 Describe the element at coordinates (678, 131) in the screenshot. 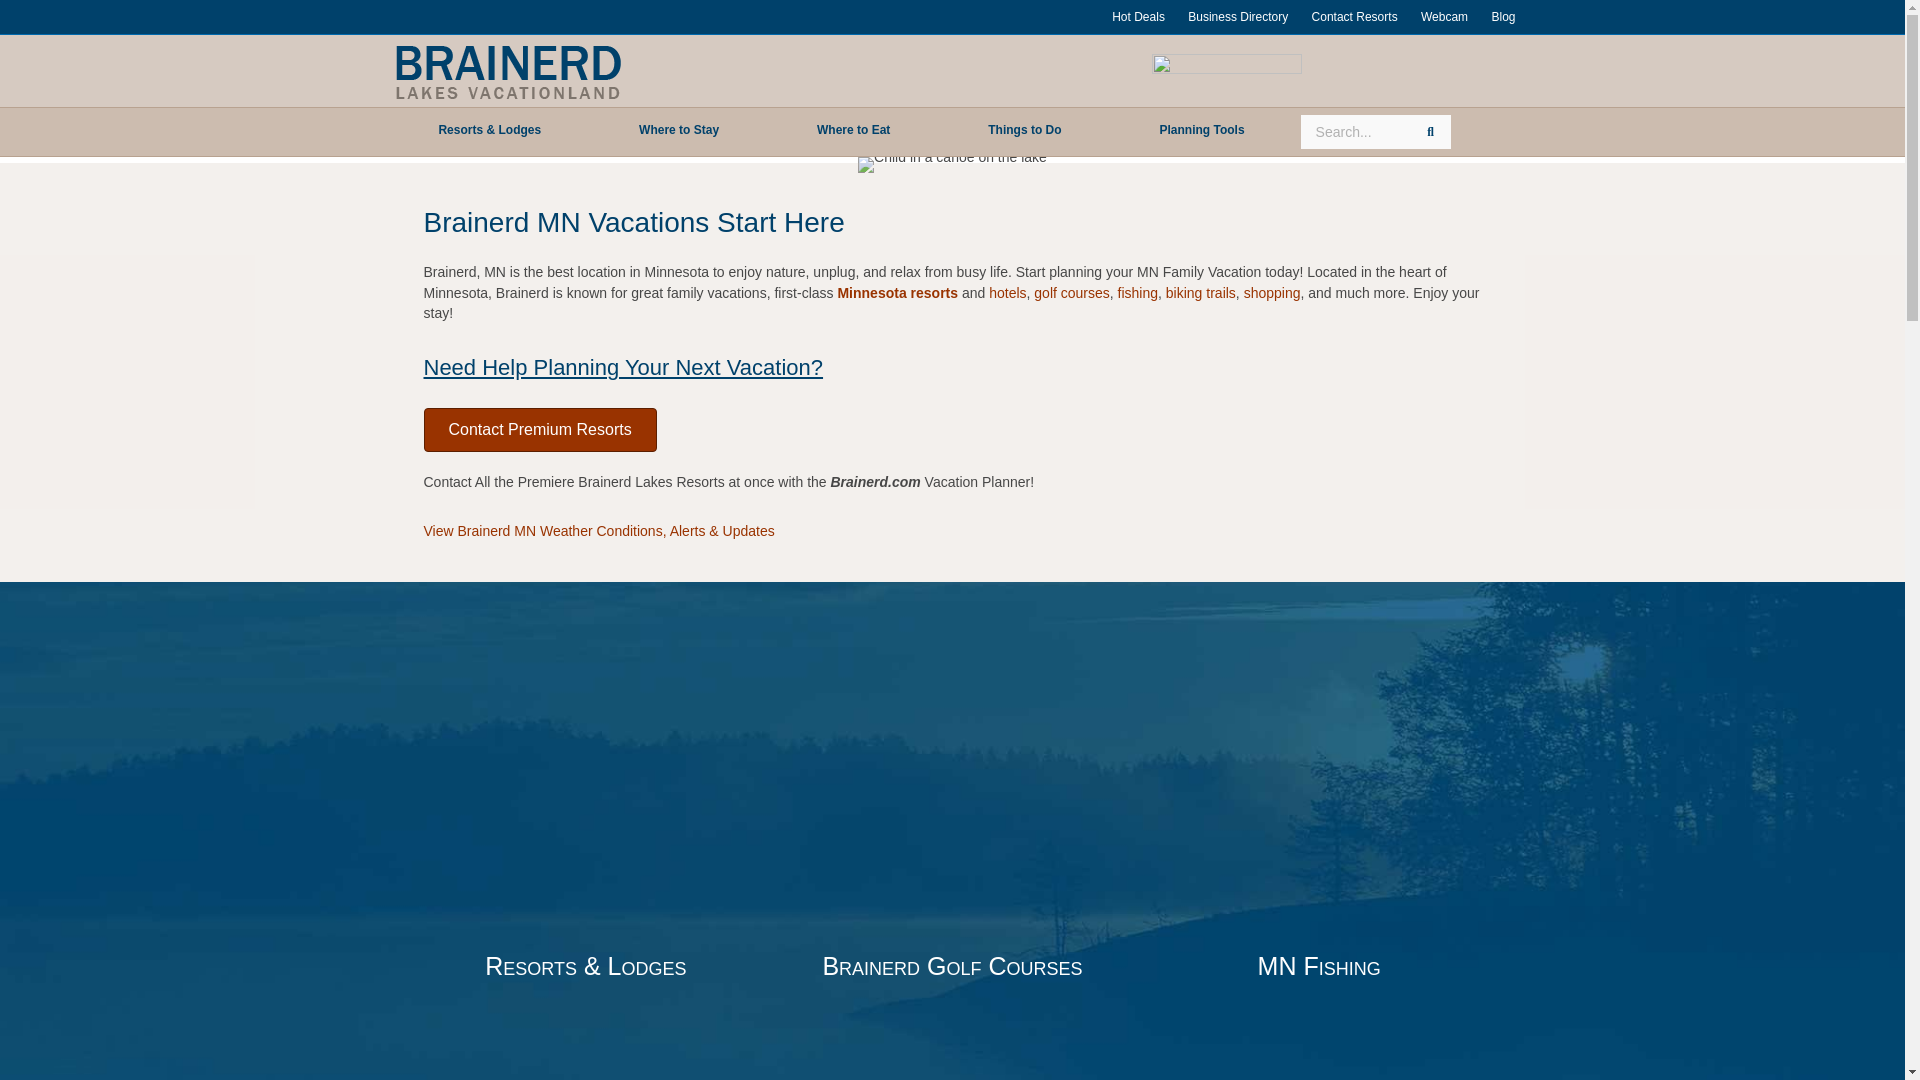

I see `Where to Stay` at that location.